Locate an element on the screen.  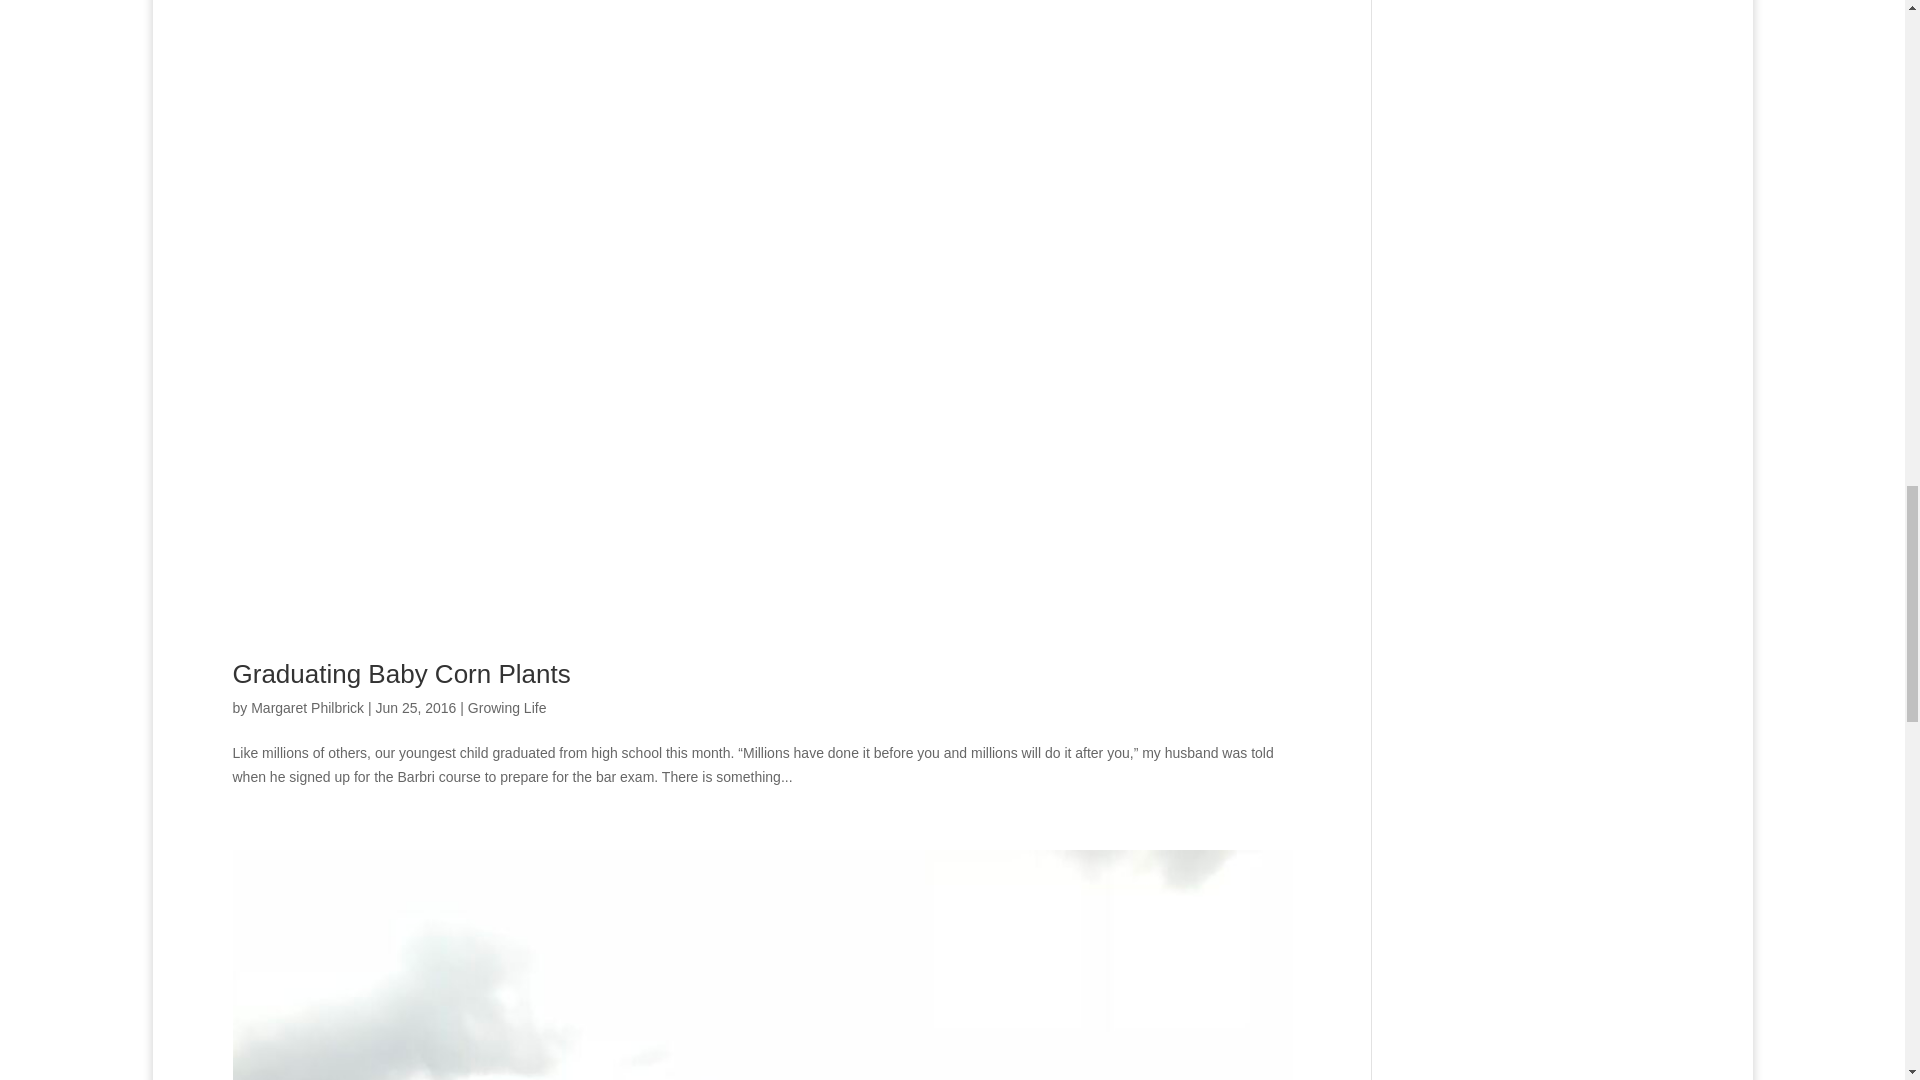
Posts by Margaret Philbrick is located at coordinates (308, 708).